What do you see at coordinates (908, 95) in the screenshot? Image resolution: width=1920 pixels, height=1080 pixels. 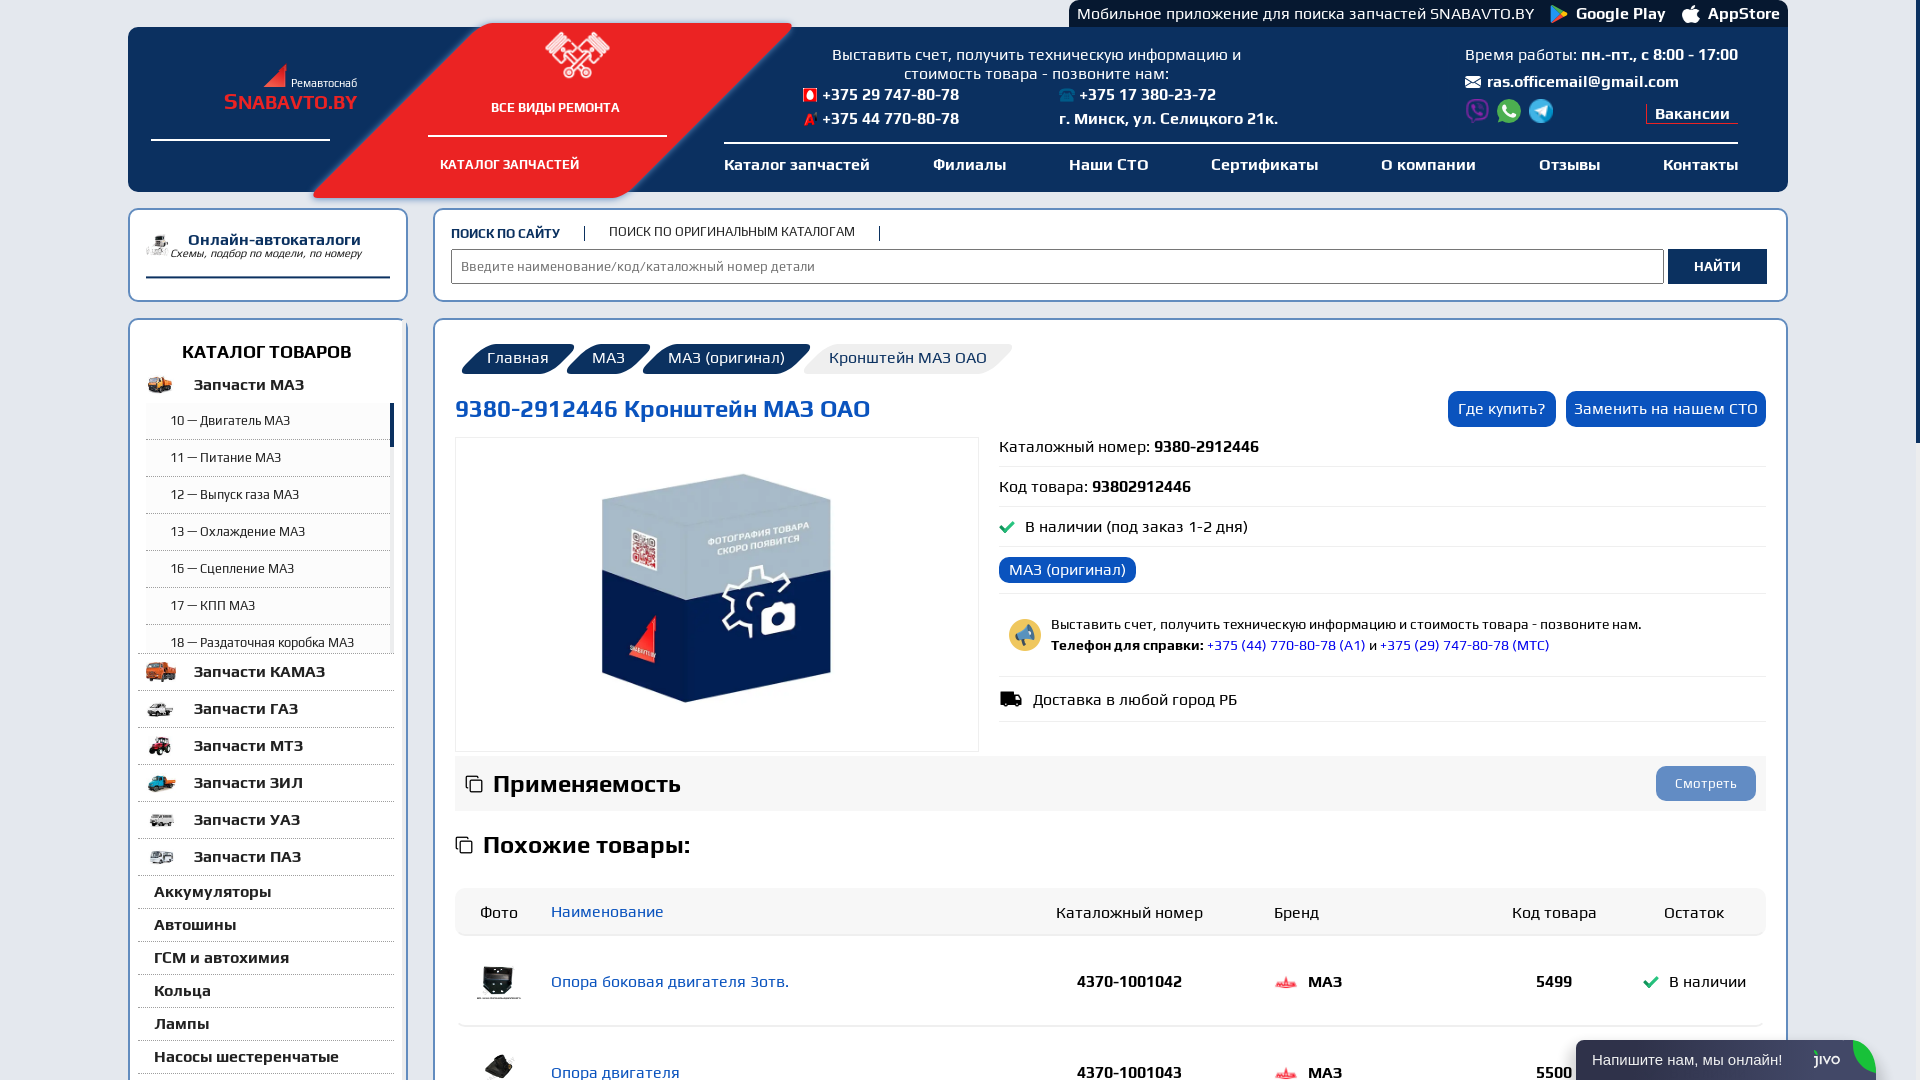 I see `+375 29 747-80-78` at bounding box center [908, 95].